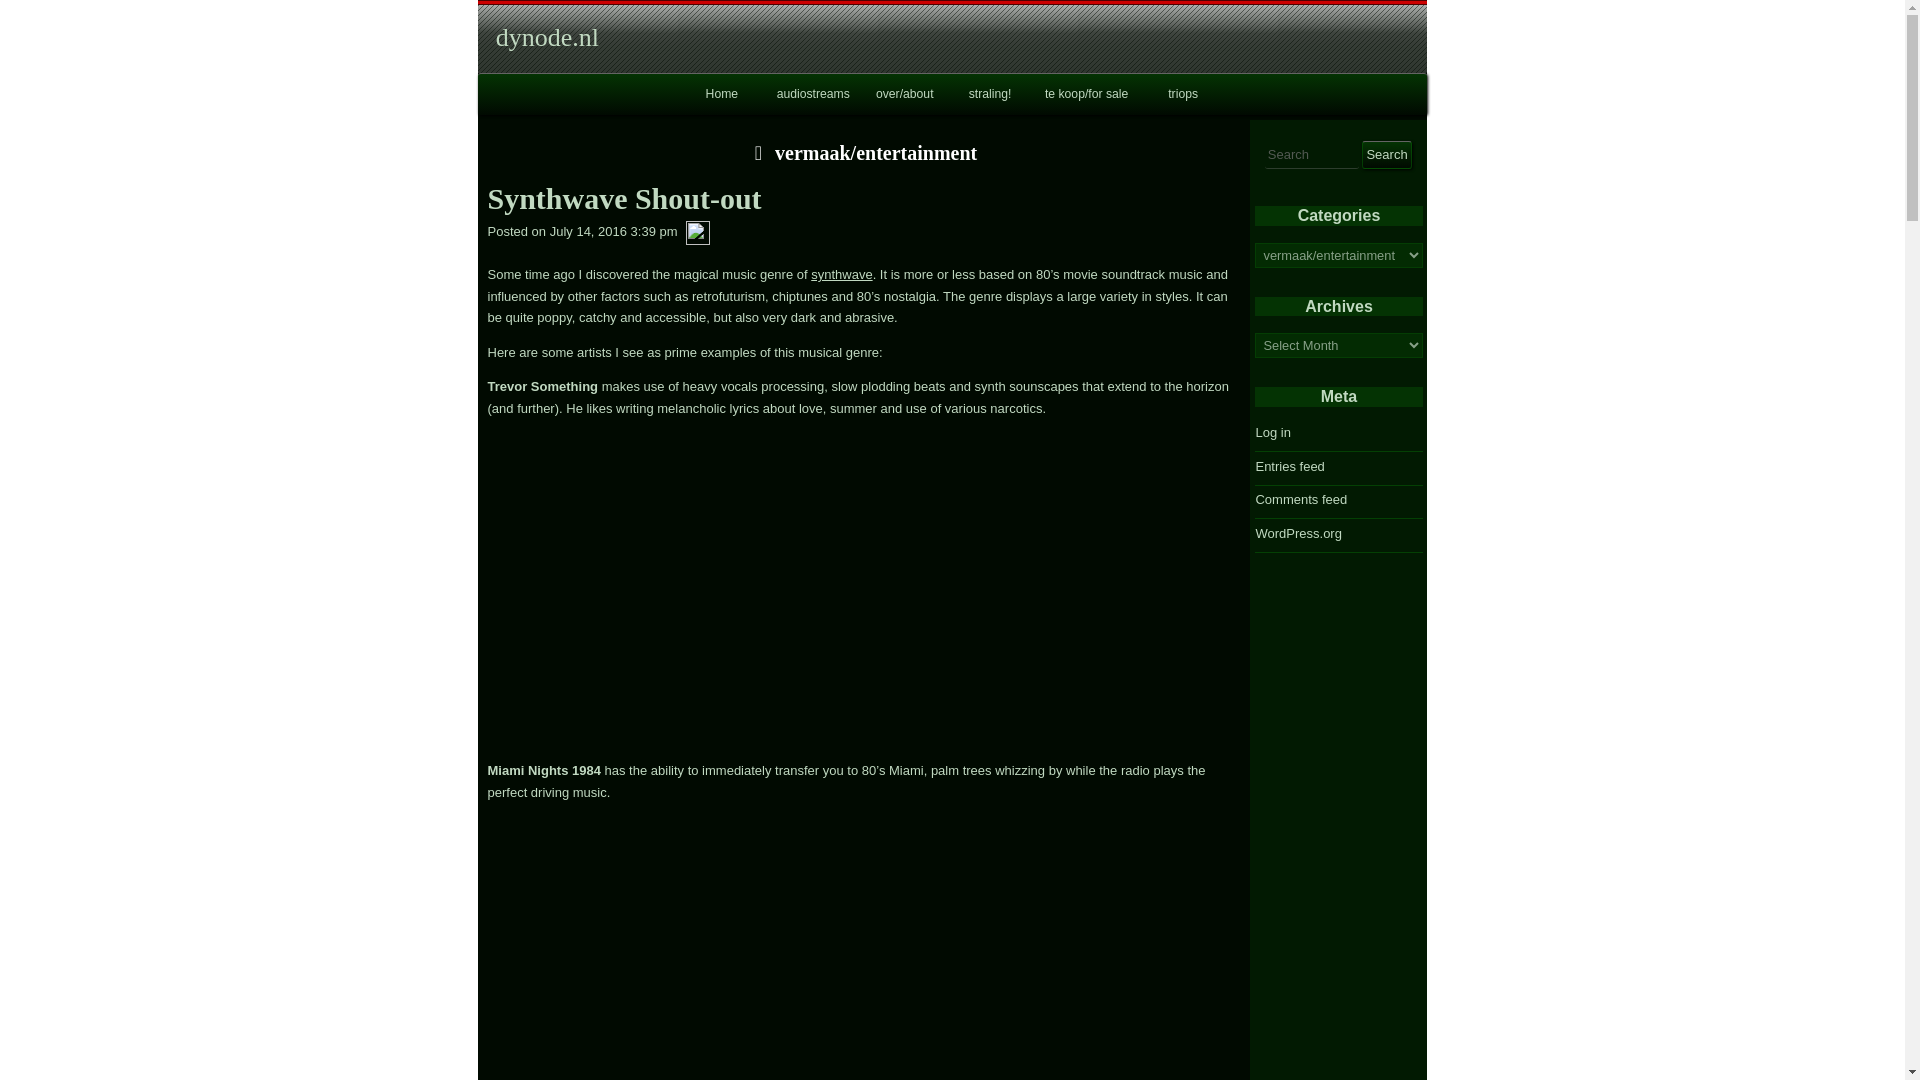 This screenshot has height=1080, width=1920. What do you see at coordinates (698, 230) in the screenshot?
I see `Johan` at bounding box center [698, 230].